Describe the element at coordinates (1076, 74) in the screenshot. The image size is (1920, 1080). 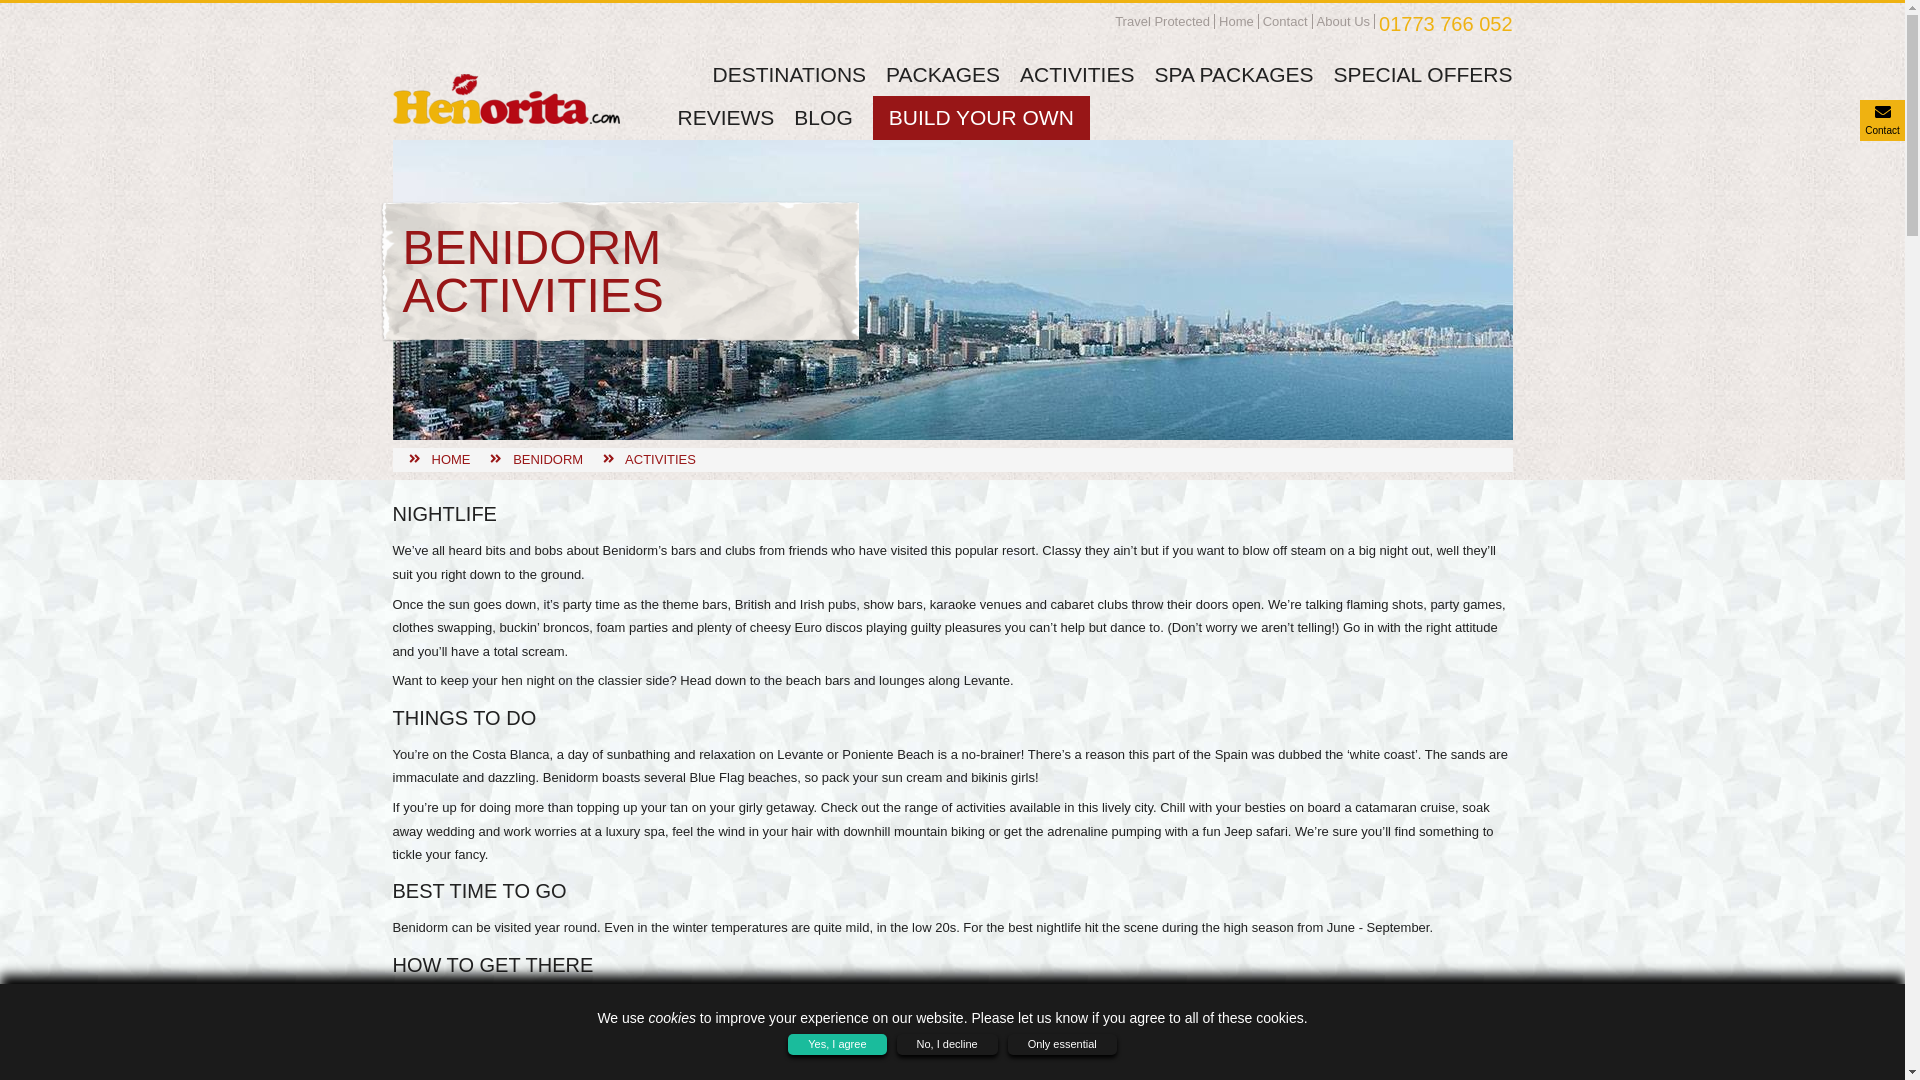
I see `ACTIVITIES` at that location.